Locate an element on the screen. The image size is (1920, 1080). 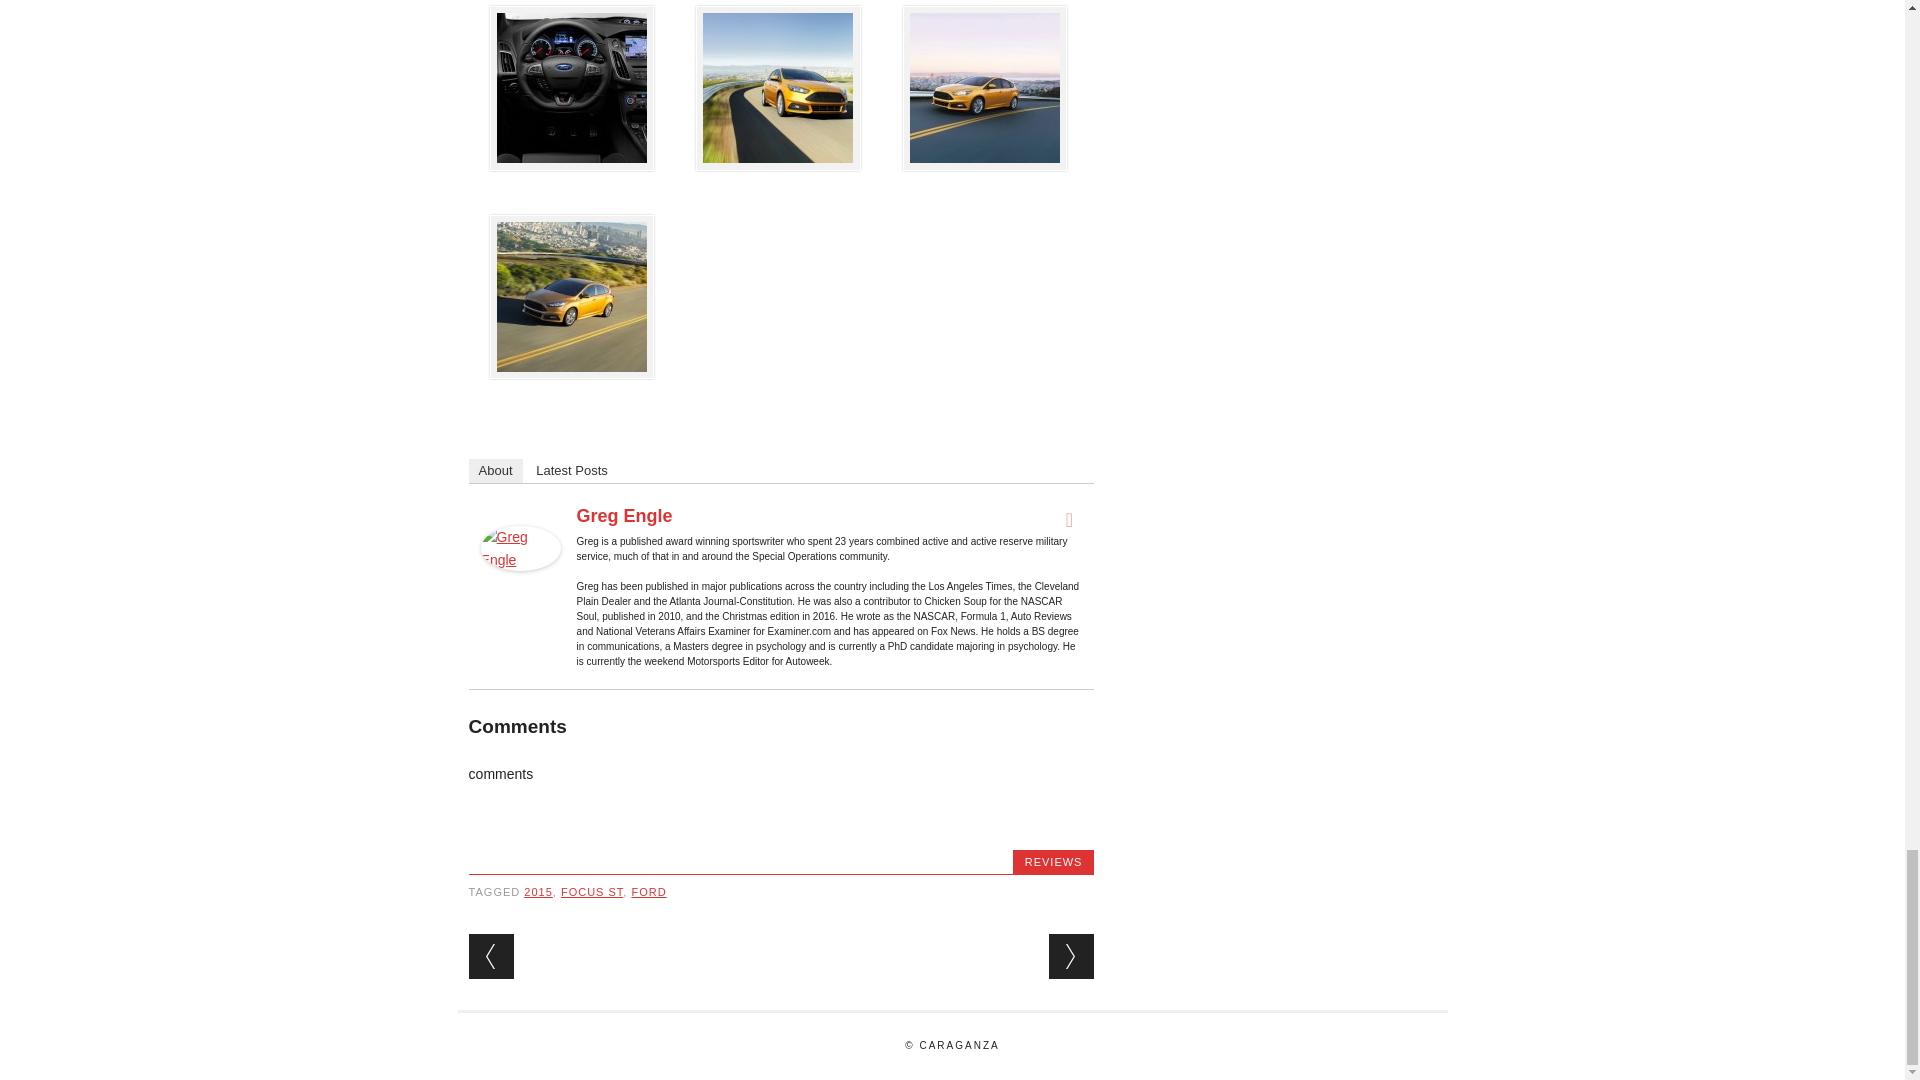
Twitter is located at coordinates (1068, 520).